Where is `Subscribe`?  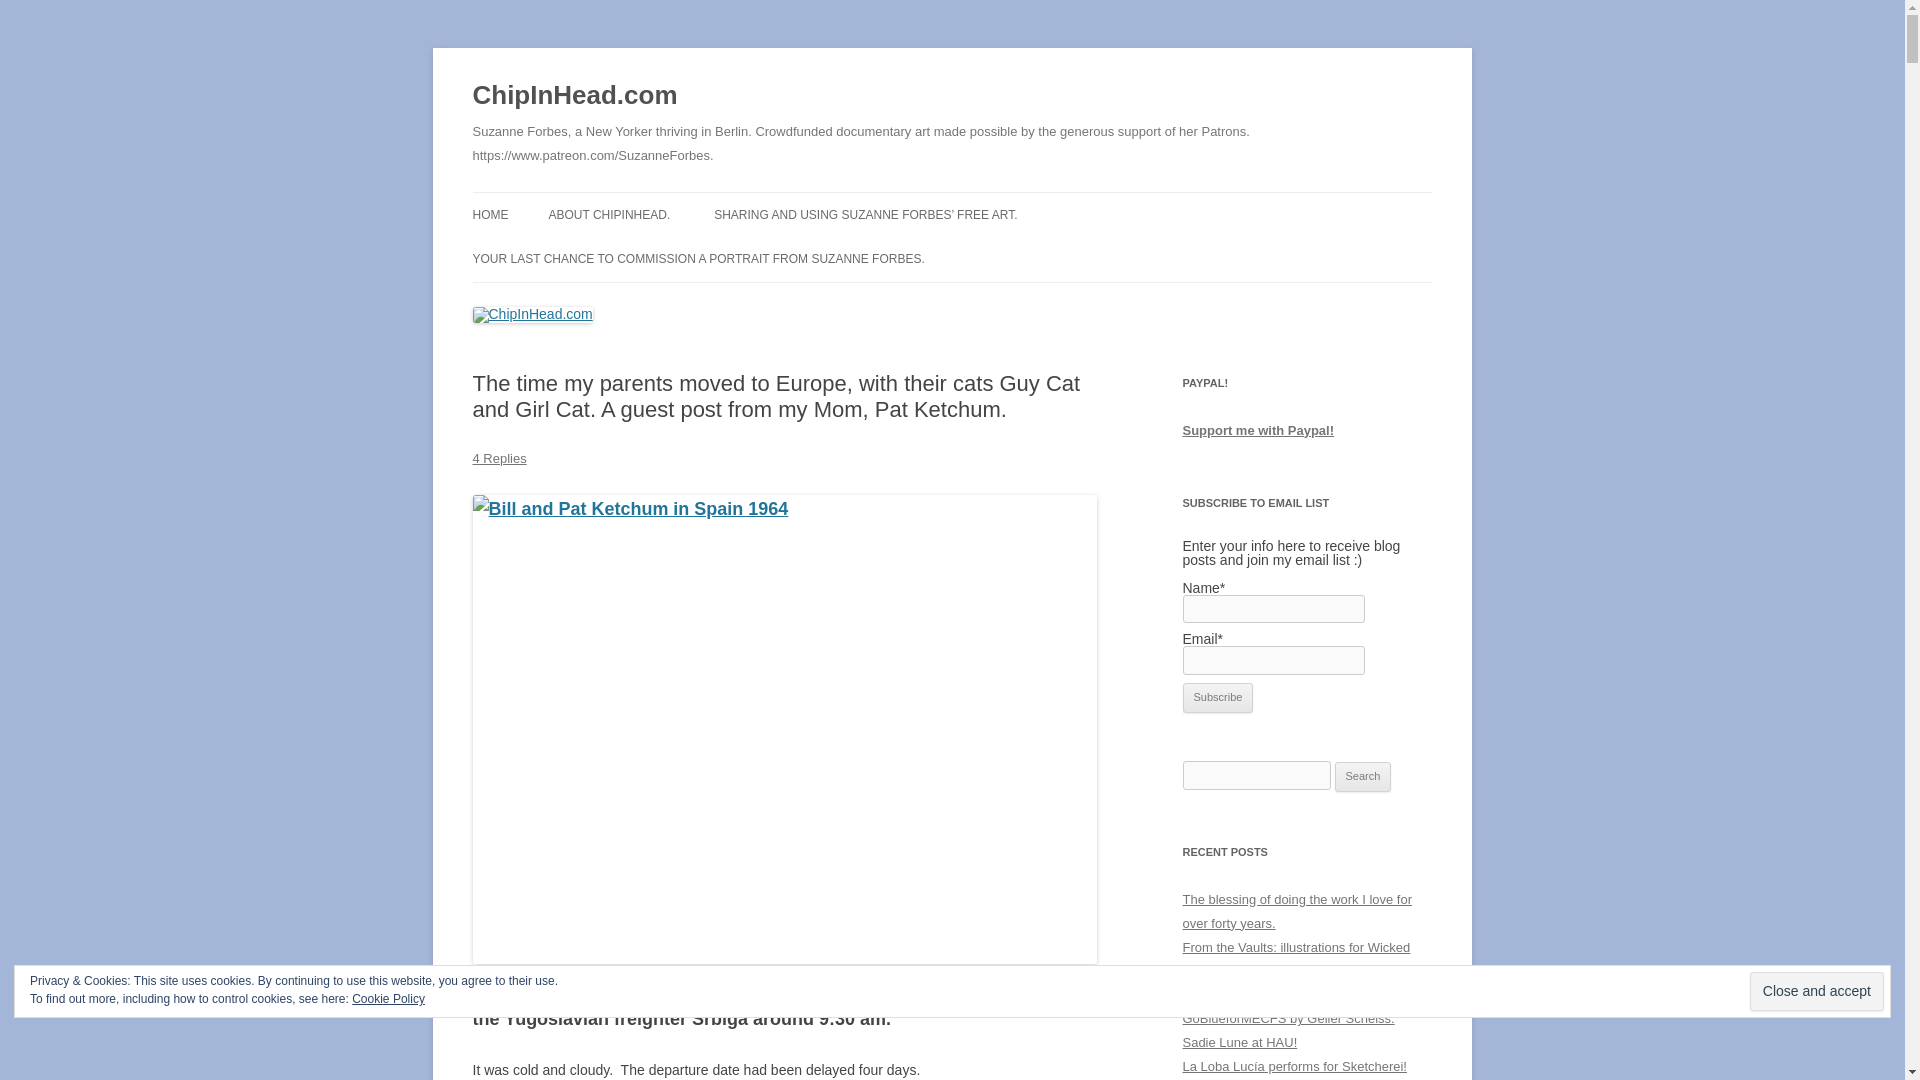
Subscribe is located at coordinates (1218, 697).